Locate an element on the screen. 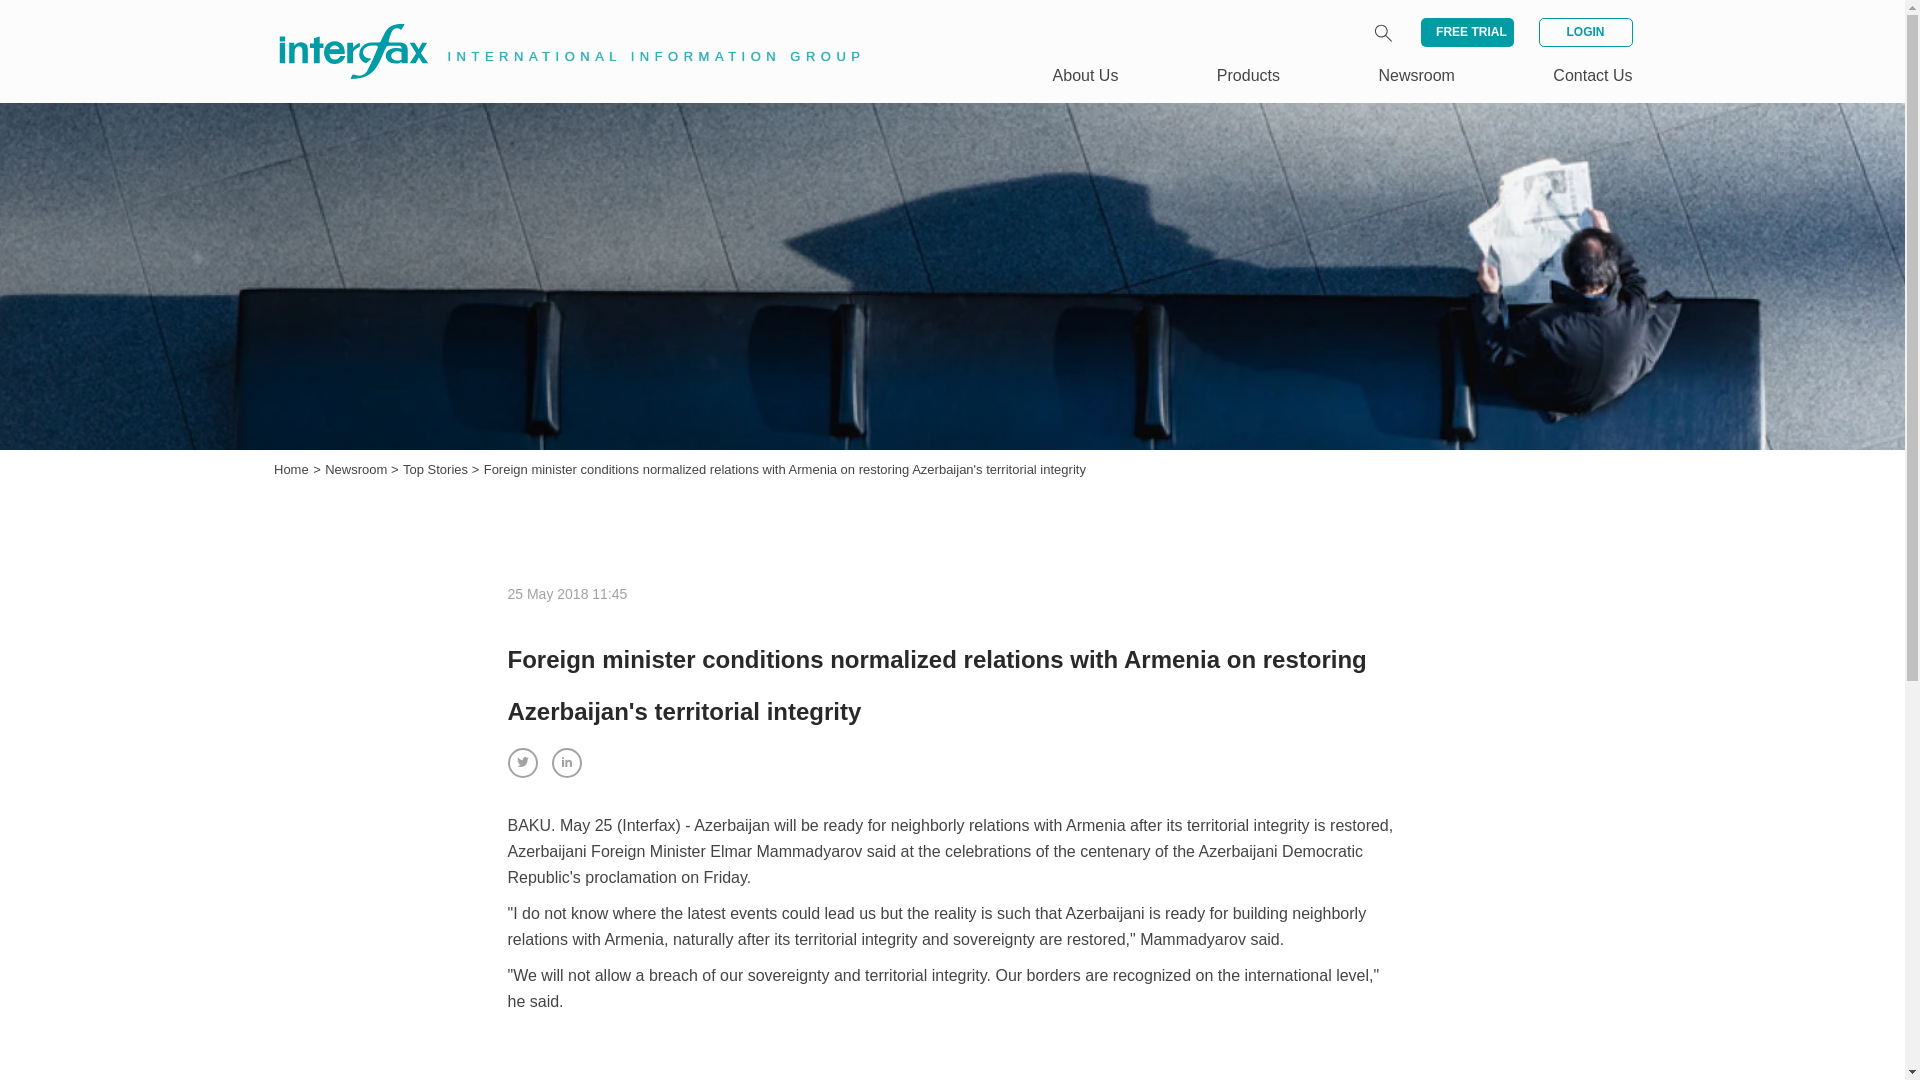 Image resolution: width=1920 pixels, height=1080 pixels. Home is located at coordinates (292, 470).